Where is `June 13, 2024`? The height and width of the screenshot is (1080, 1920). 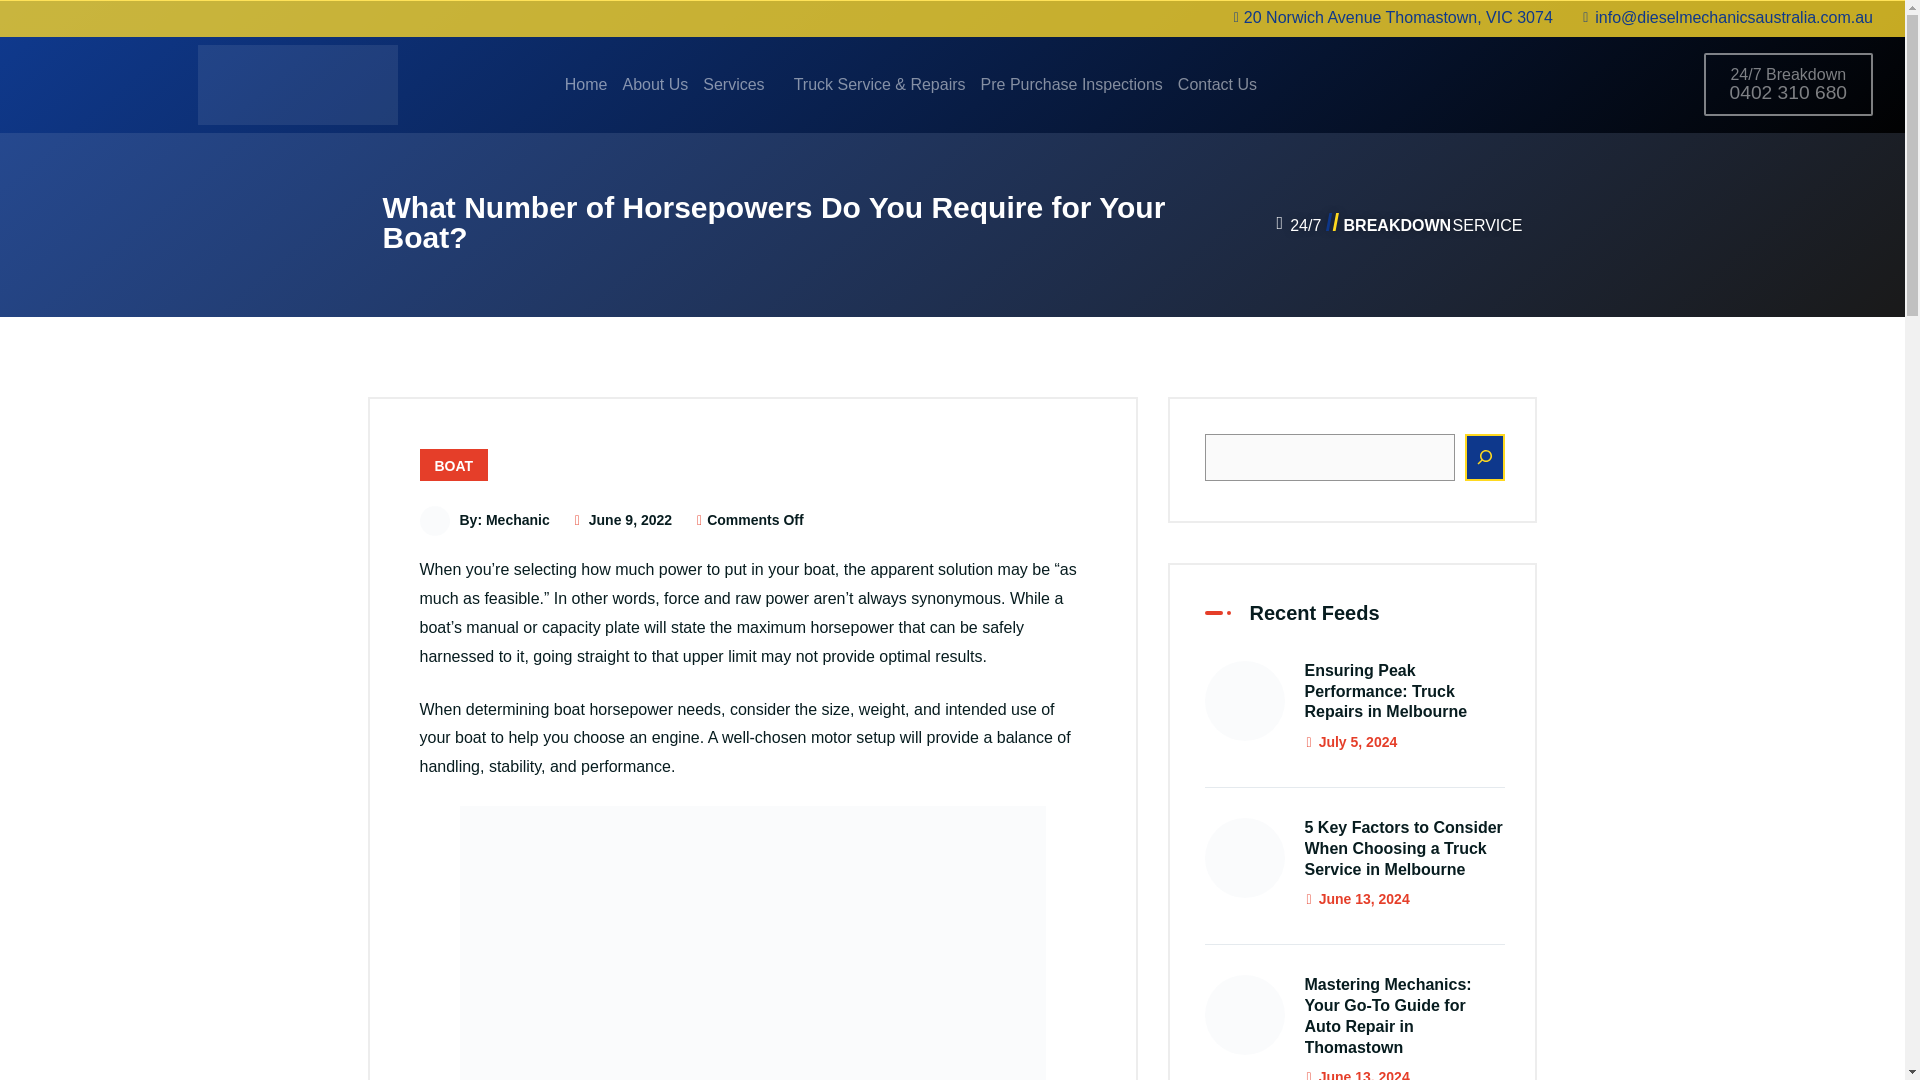 June 13, 2024 is located at coordinates (1356, 899).